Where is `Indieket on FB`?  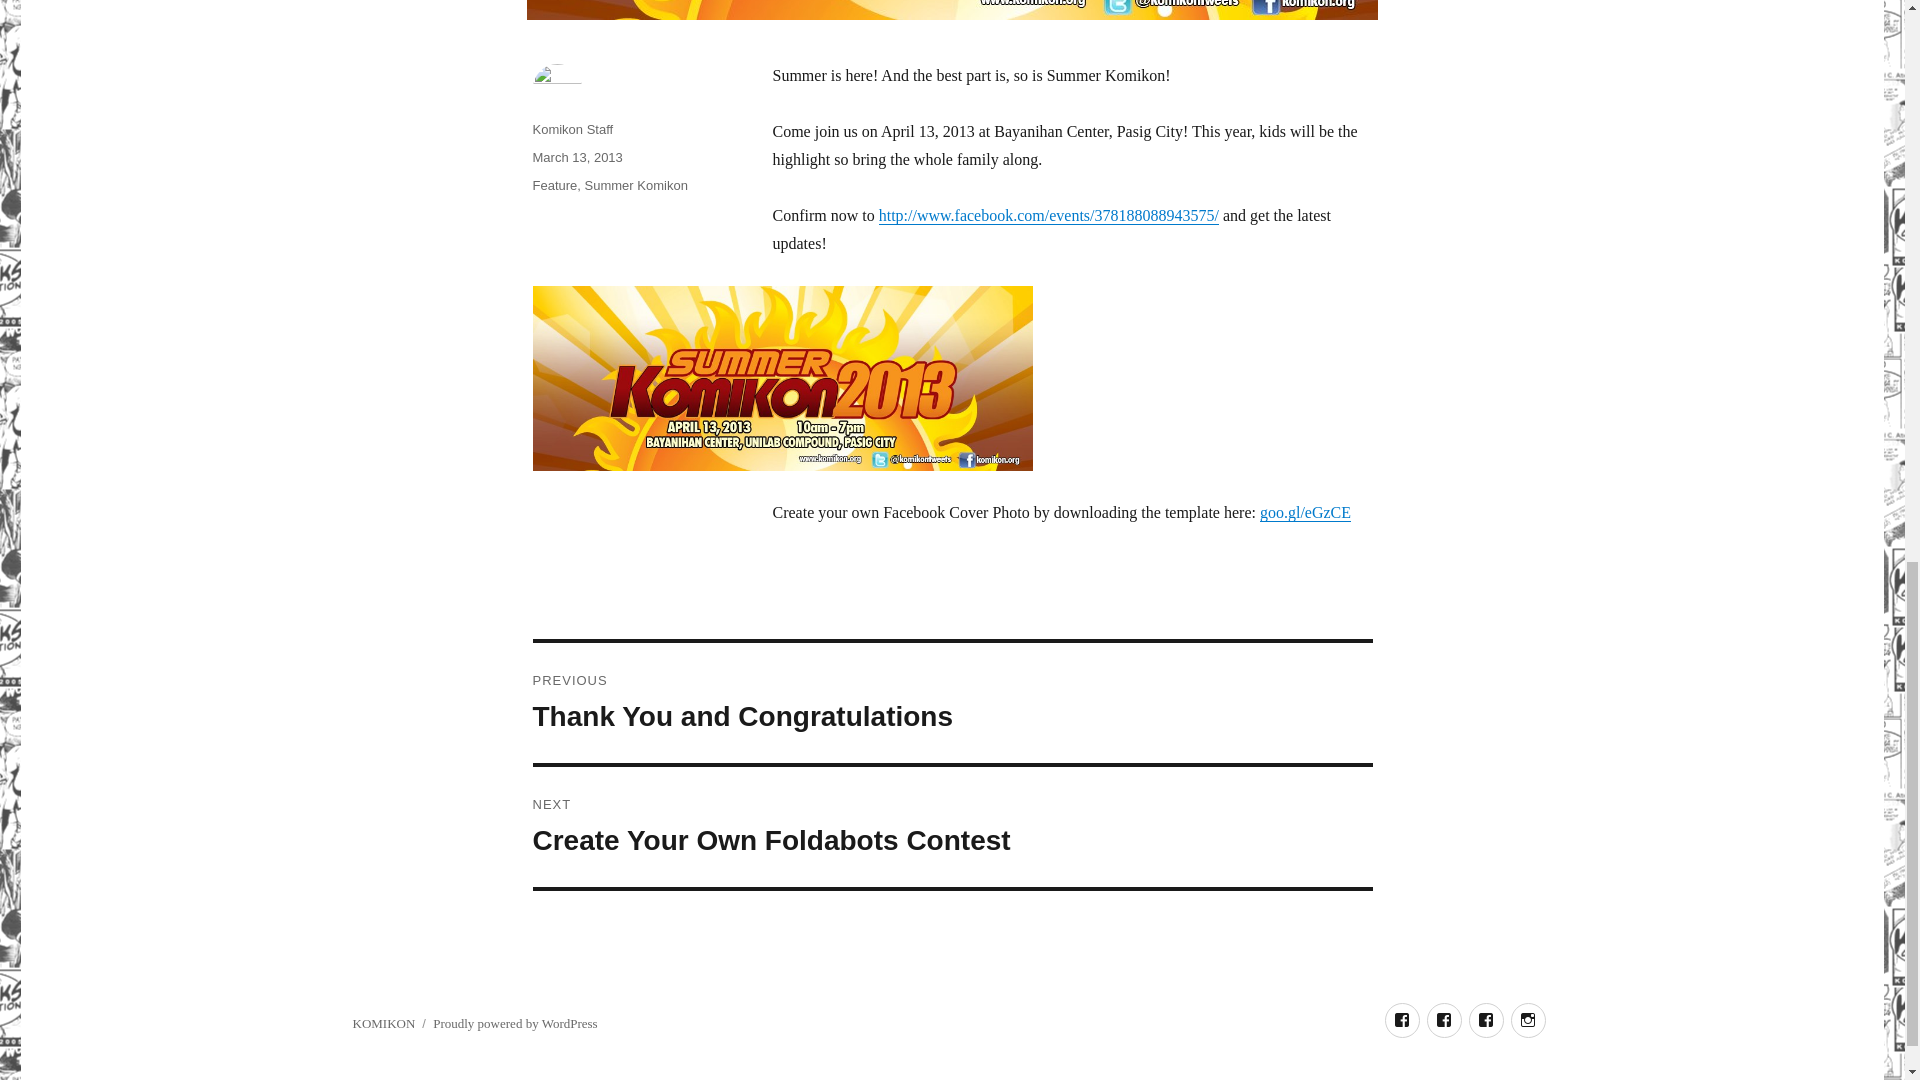
Indieket on FB is located at coordinates (1444, 1020).